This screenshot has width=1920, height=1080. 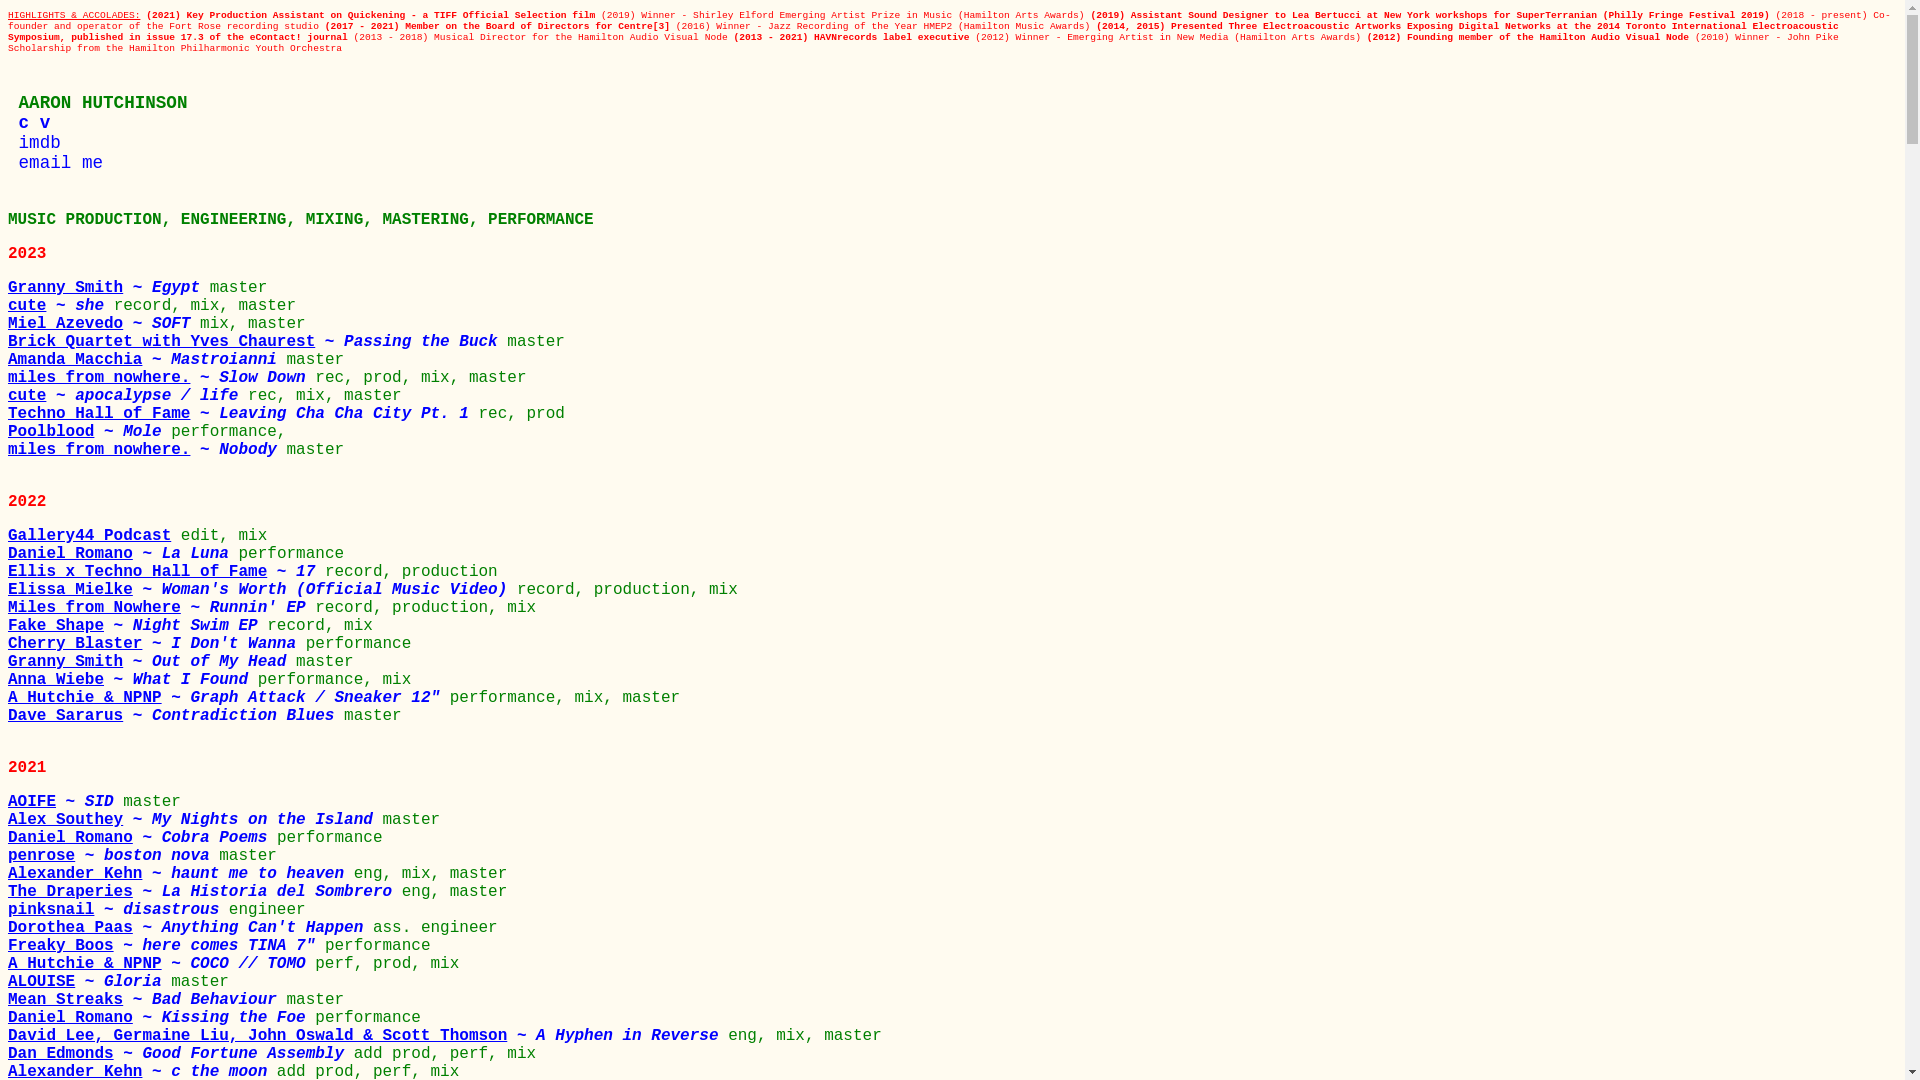 I want to click on Daniel Romano ~ Kissing the Foe, so click(x=162, y=1018).